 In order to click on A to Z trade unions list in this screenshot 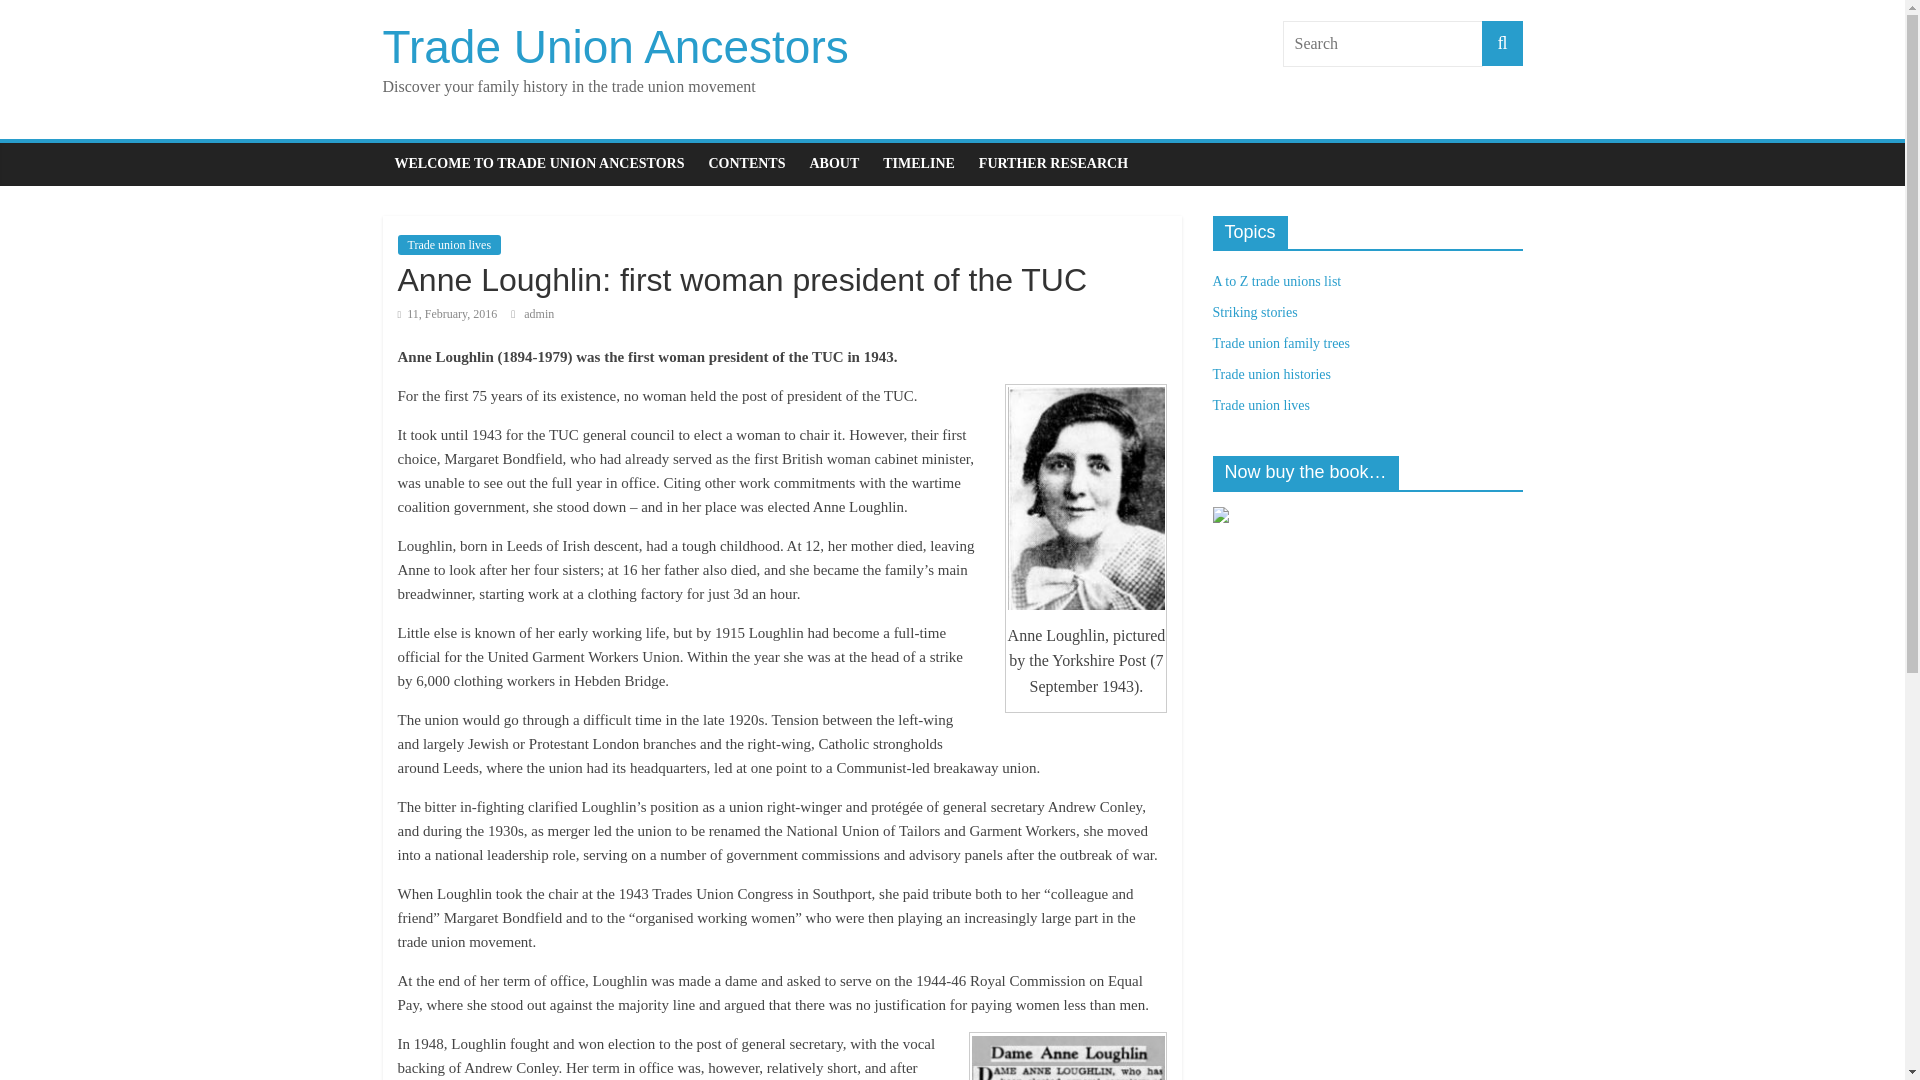, I will do `click(1276, 282)`.